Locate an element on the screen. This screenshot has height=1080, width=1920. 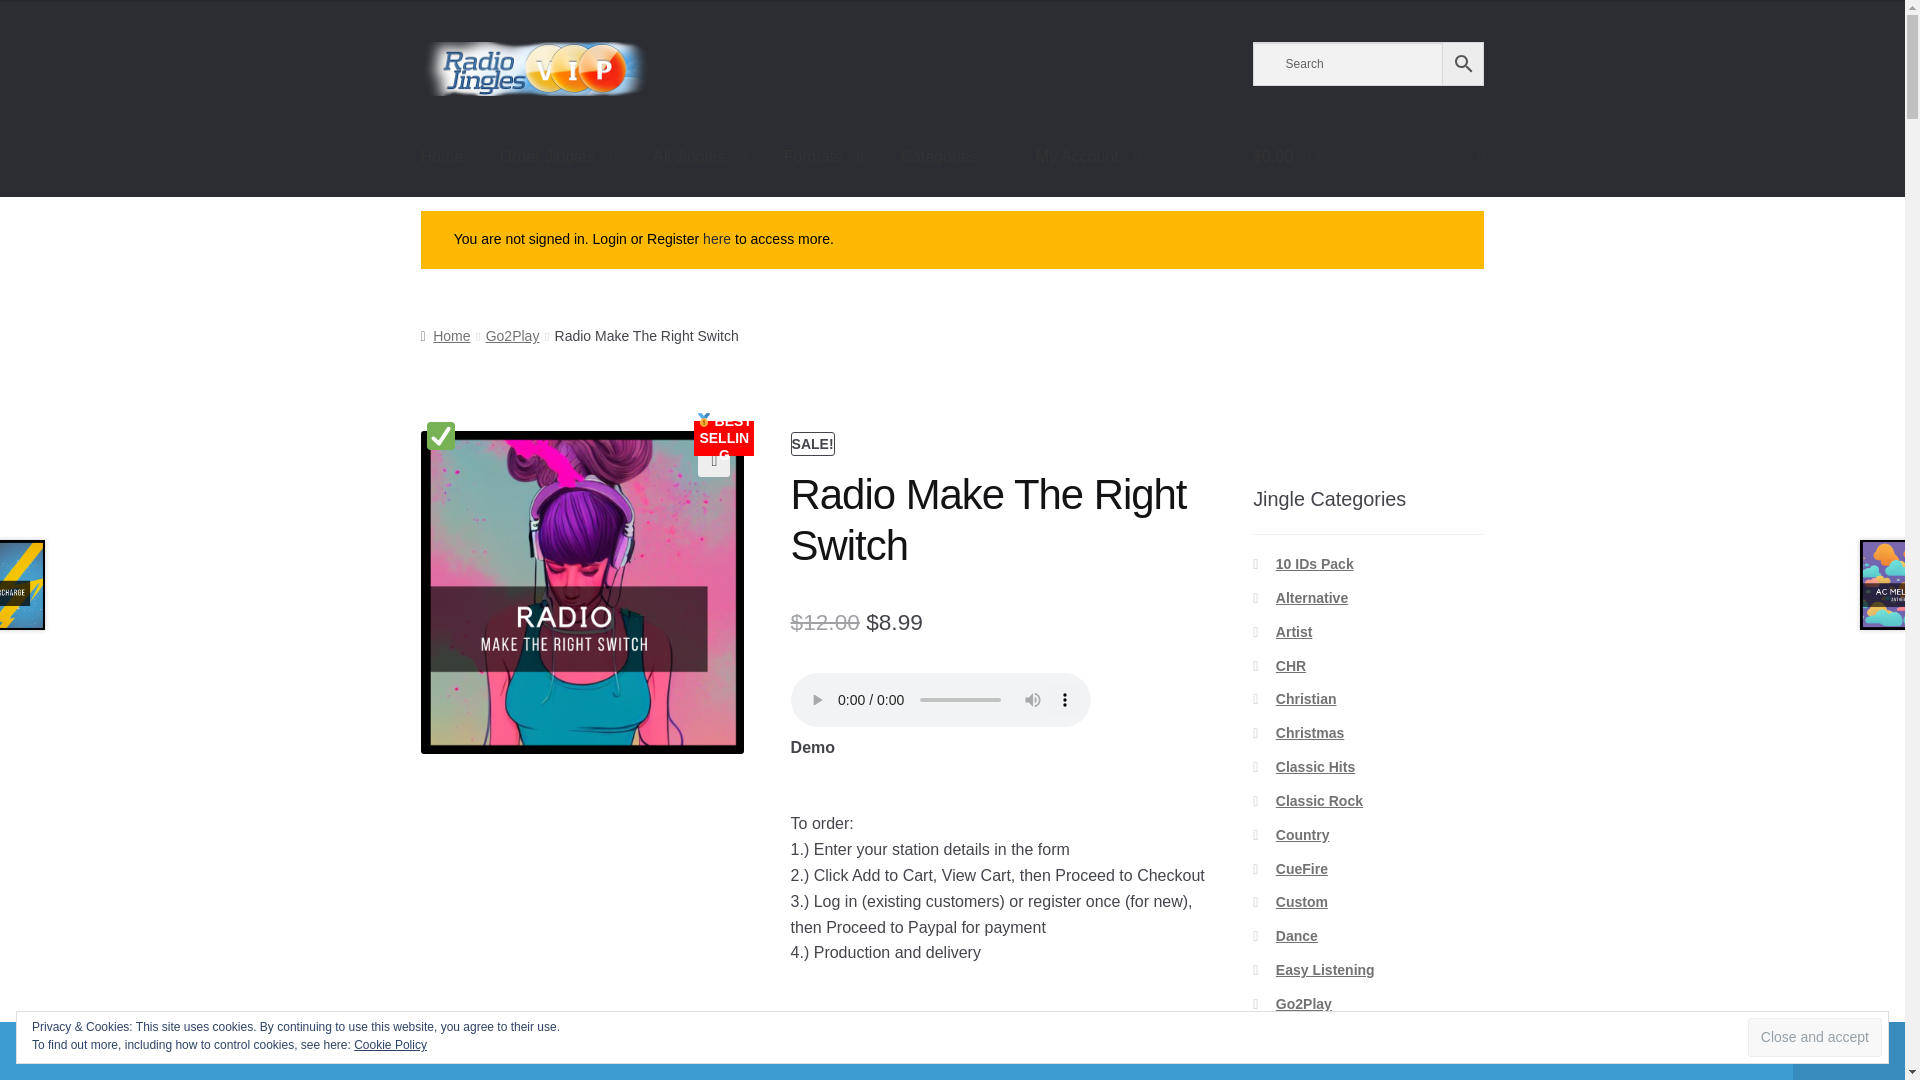
Formats is located at coordinates (822, 156).